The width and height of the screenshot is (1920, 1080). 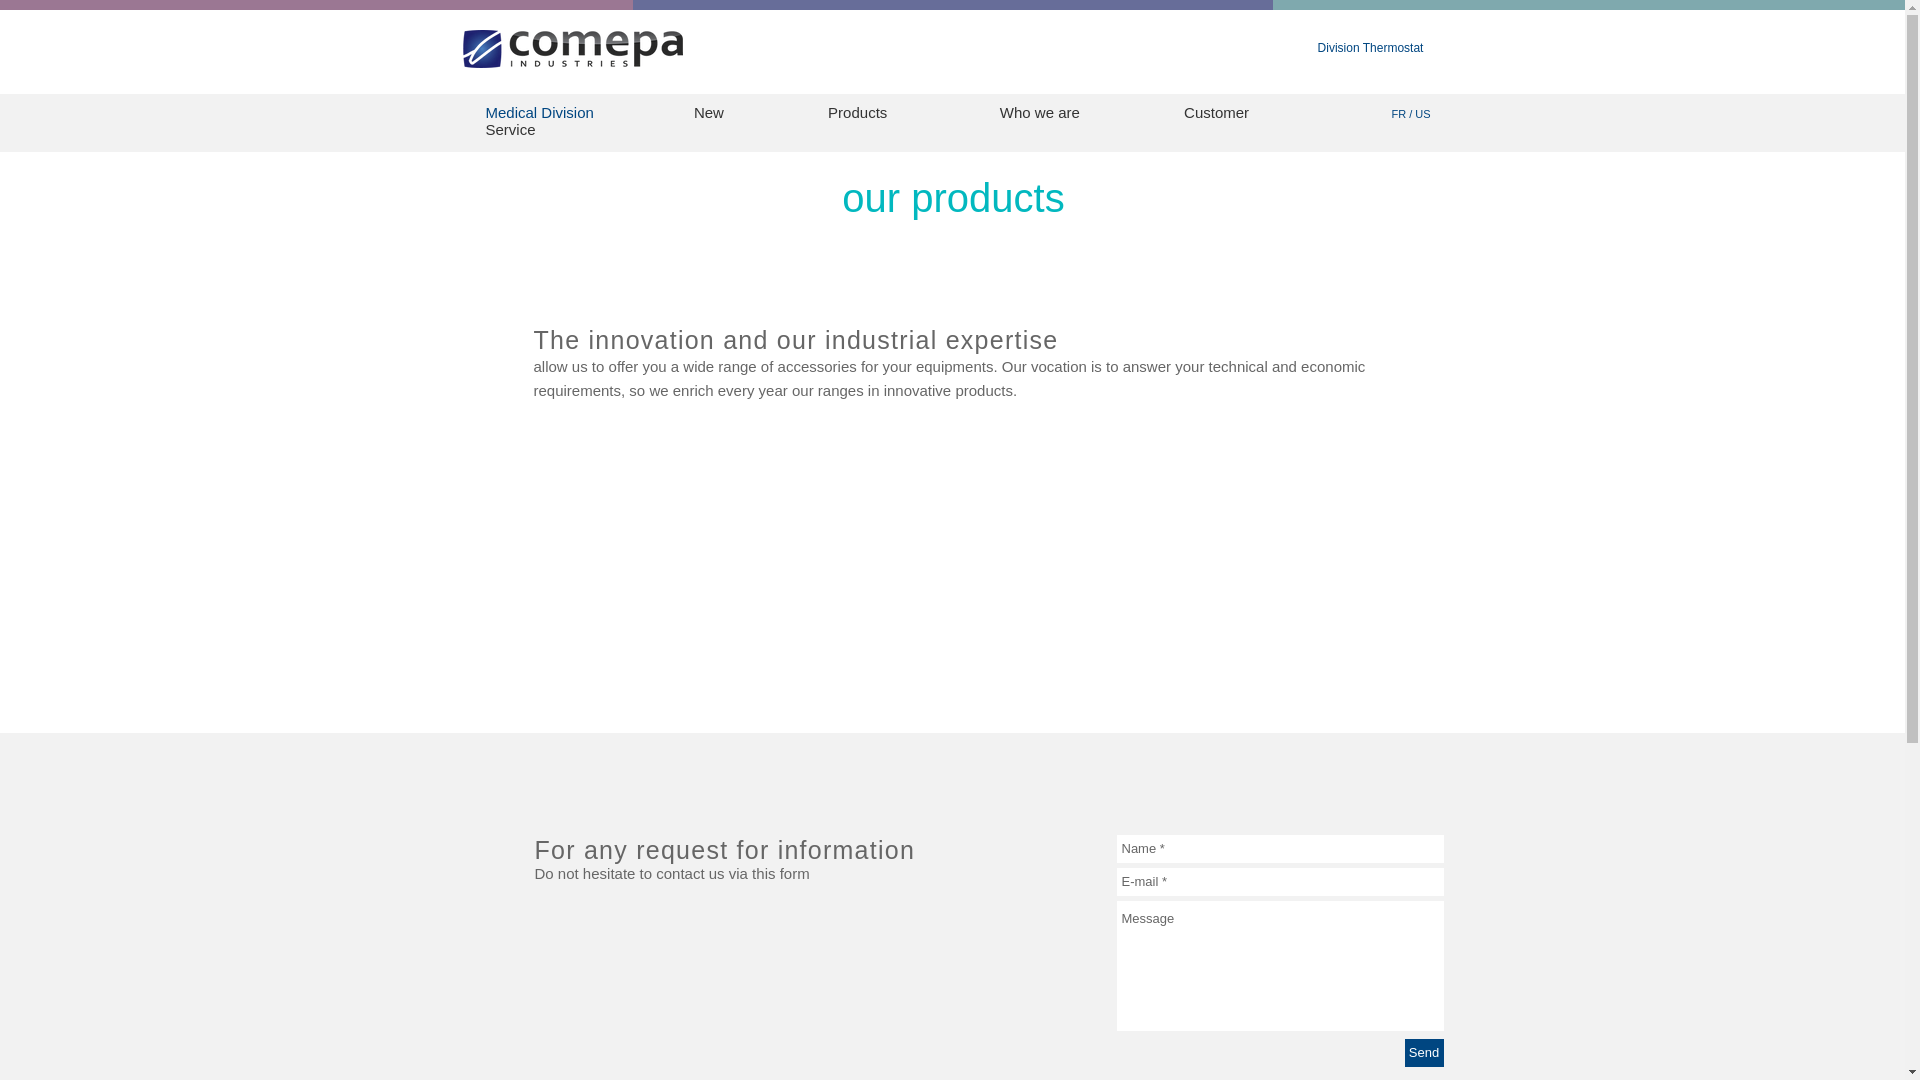 What do you see at coordinates (867, 120) in the screenshot?
I see `Customer Service` at bounding box center [867, 120].